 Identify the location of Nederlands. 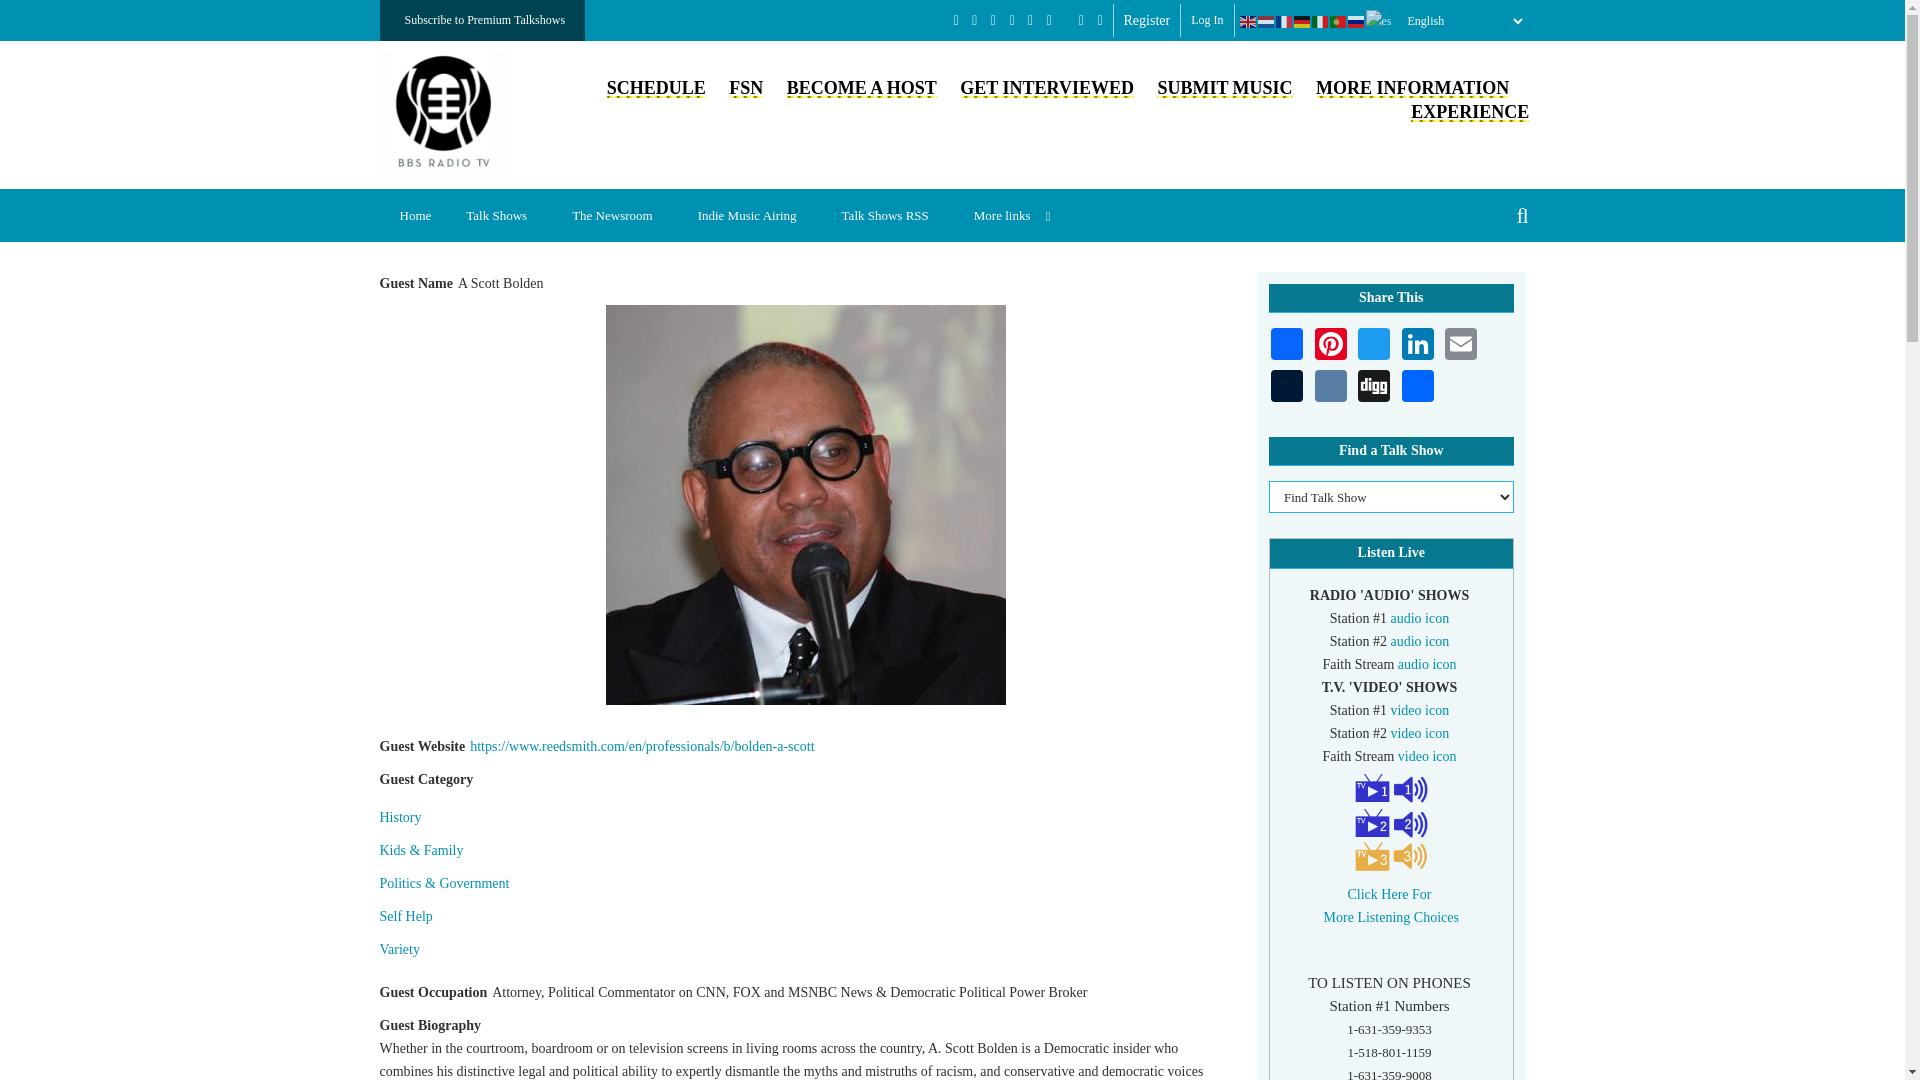
(1266, 21).